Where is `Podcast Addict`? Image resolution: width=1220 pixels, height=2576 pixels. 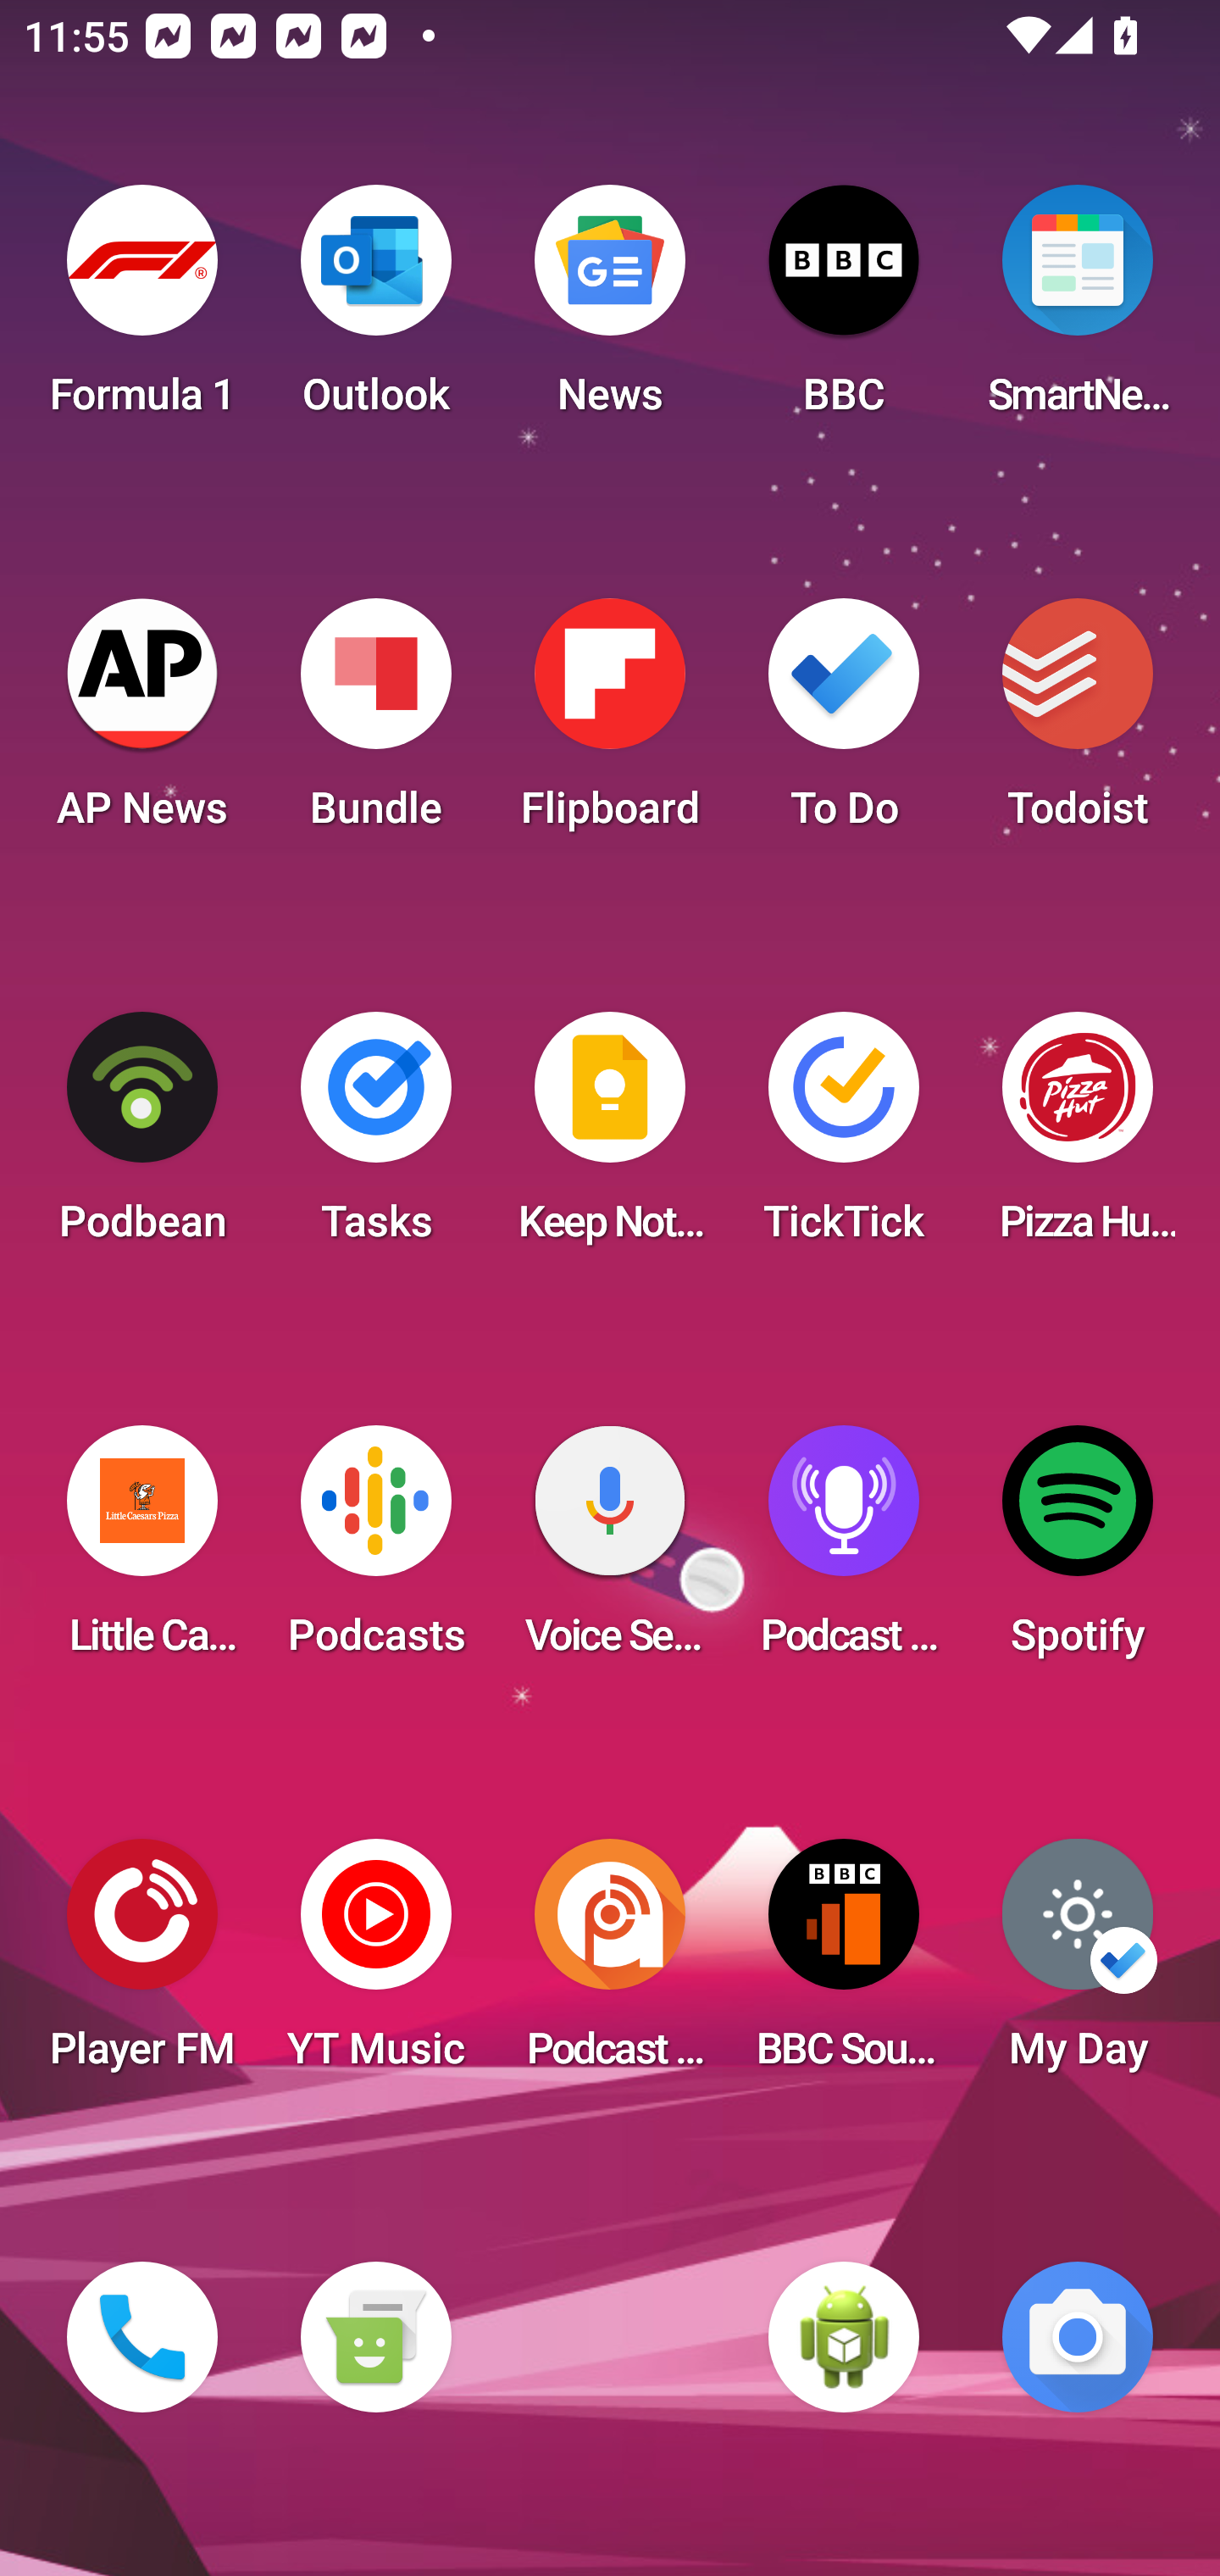
Podcast Addict is located at coordinates (610, 1964).